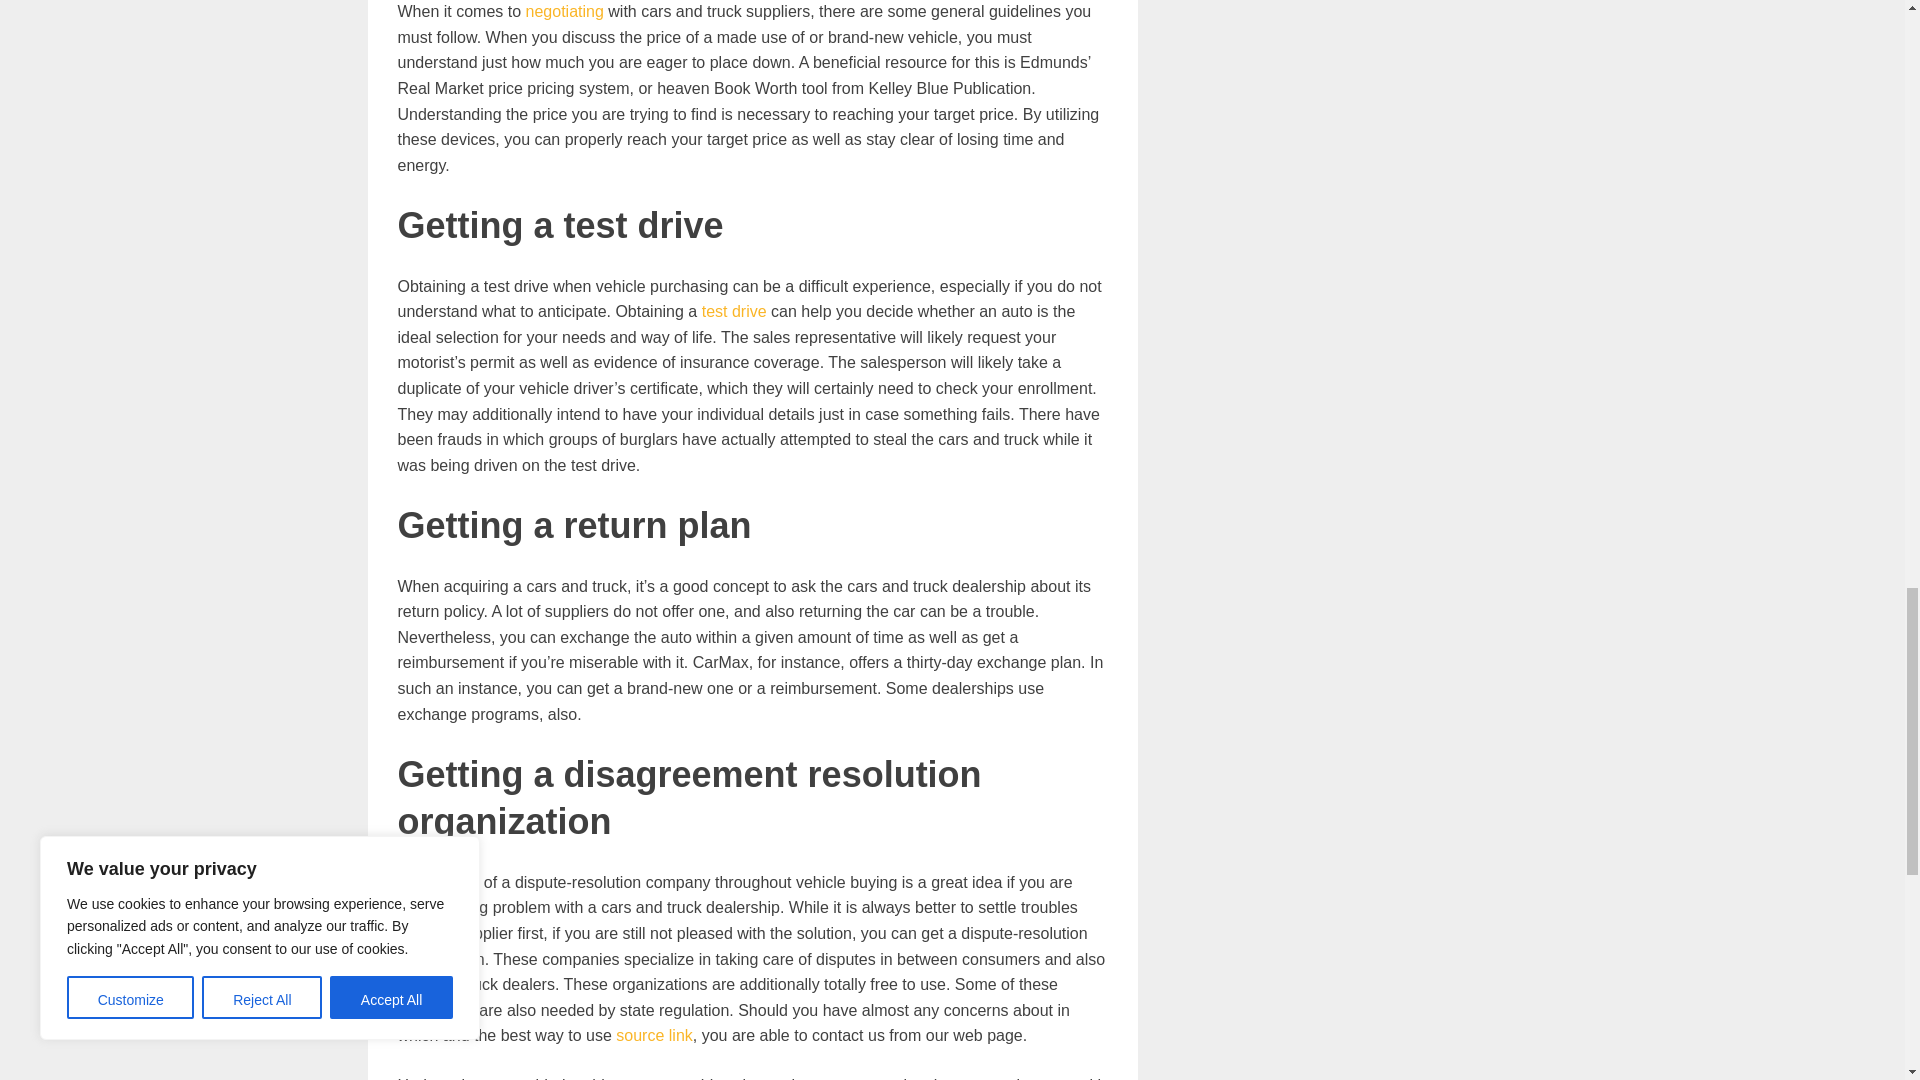 Image resolution: width=1920 pixels, height=1080 pixels. Describe the element at coordinates (565, 12) in the screenshot. I see `negotiating` at that location.